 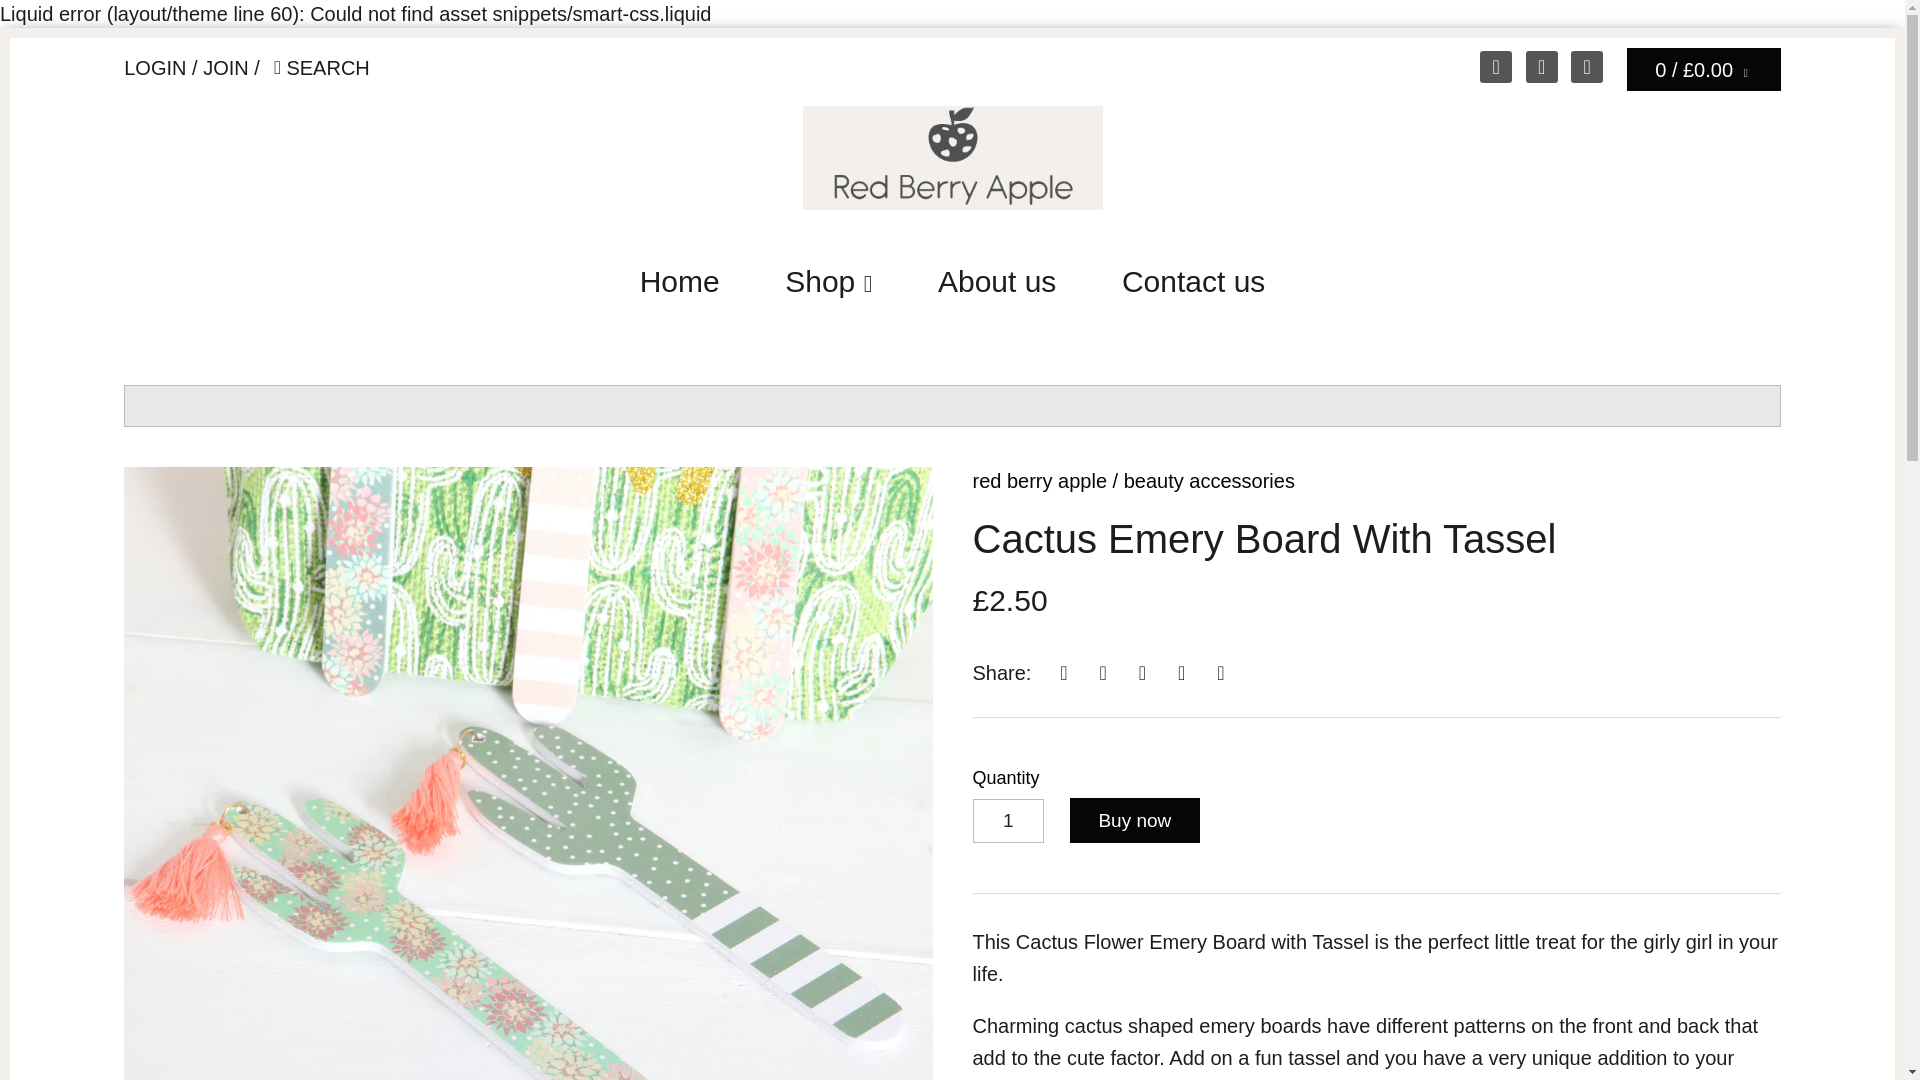 I want to click on Twitter, so click(x=1496, y=66).